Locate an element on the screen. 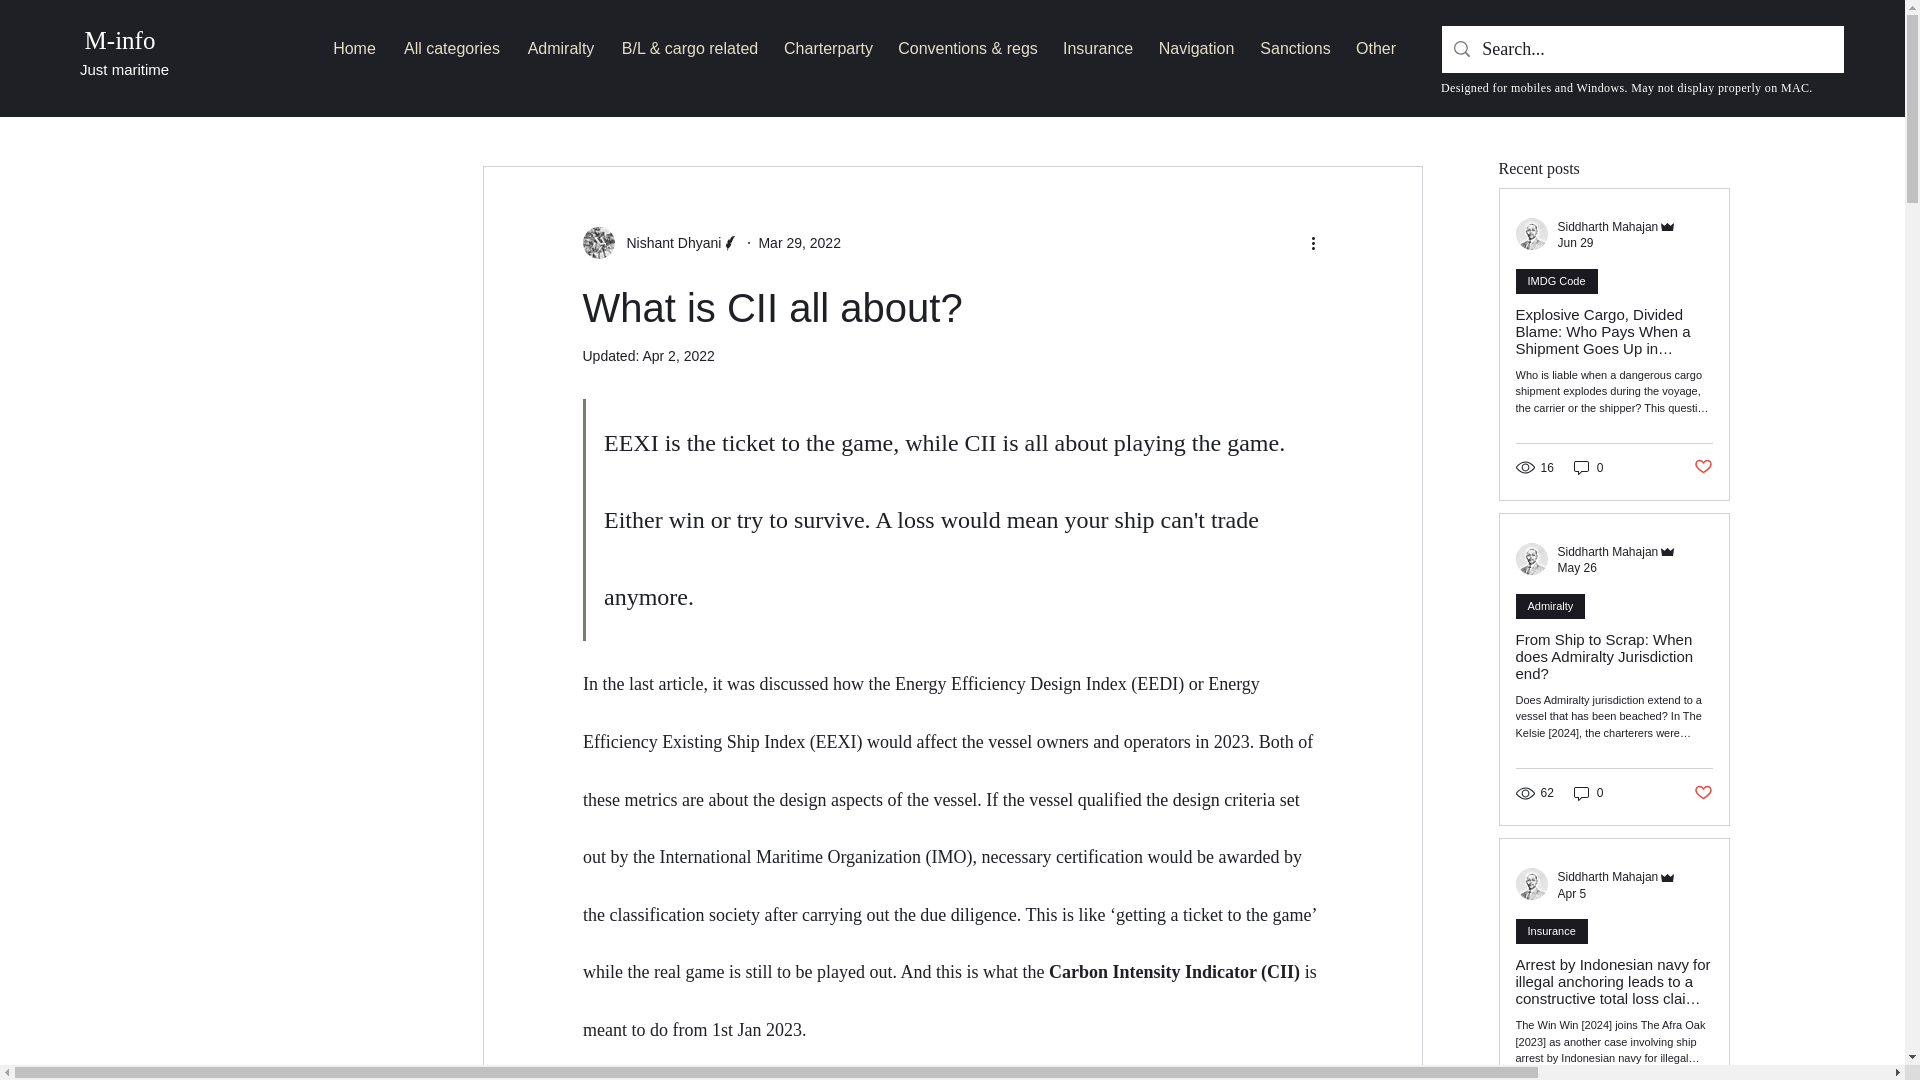  Apr 5 is located at coordinates (1572, 893).